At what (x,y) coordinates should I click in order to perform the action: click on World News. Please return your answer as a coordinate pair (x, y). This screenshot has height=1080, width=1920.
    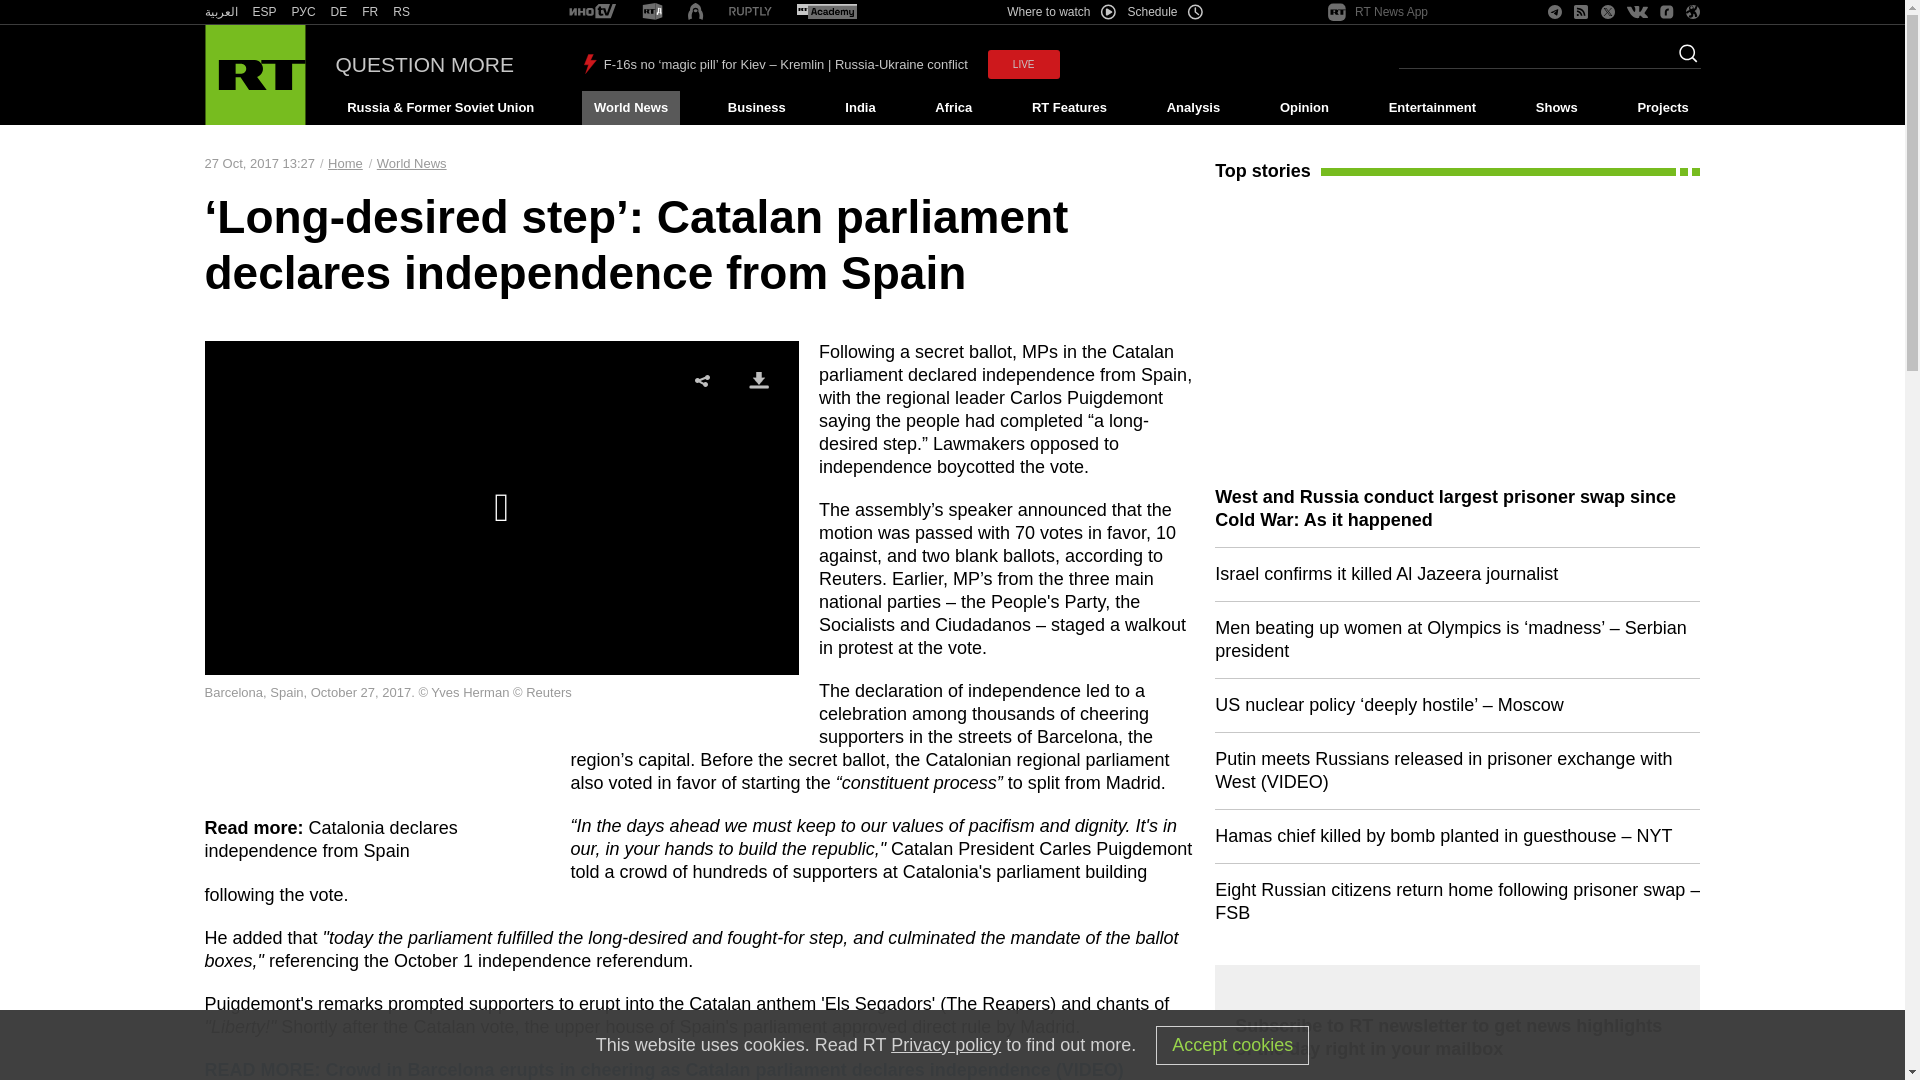
    Looking at the image, I should click on (630, 108).